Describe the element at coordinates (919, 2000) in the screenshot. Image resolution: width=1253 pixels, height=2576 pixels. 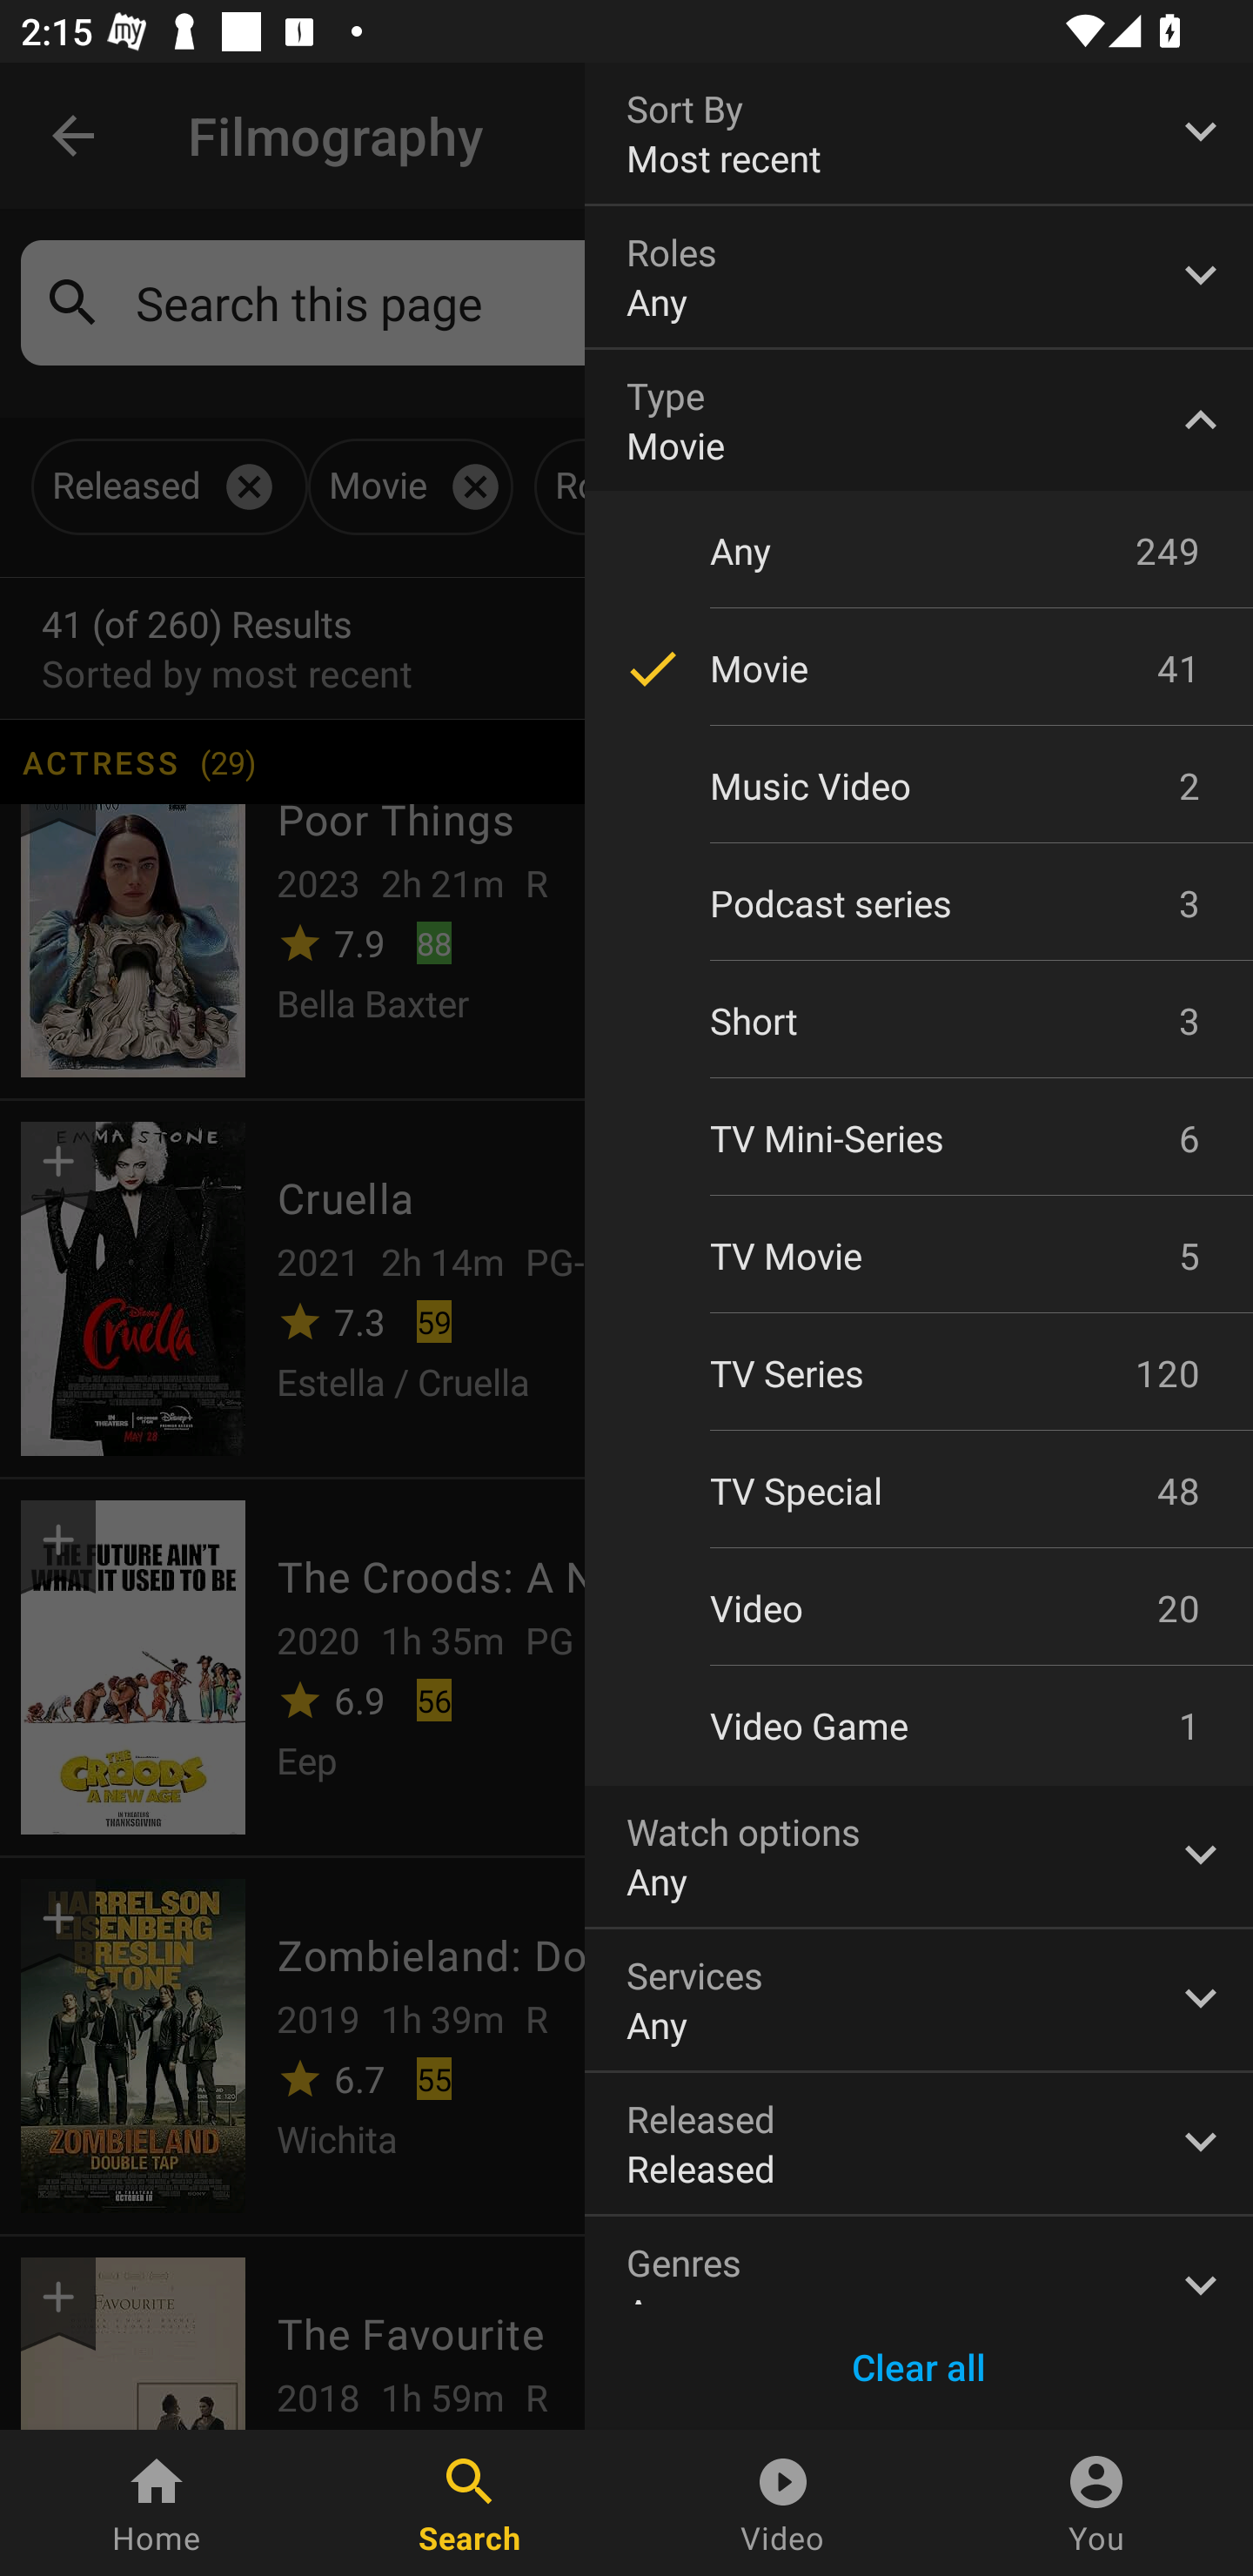
I see `Services Any` at that location.